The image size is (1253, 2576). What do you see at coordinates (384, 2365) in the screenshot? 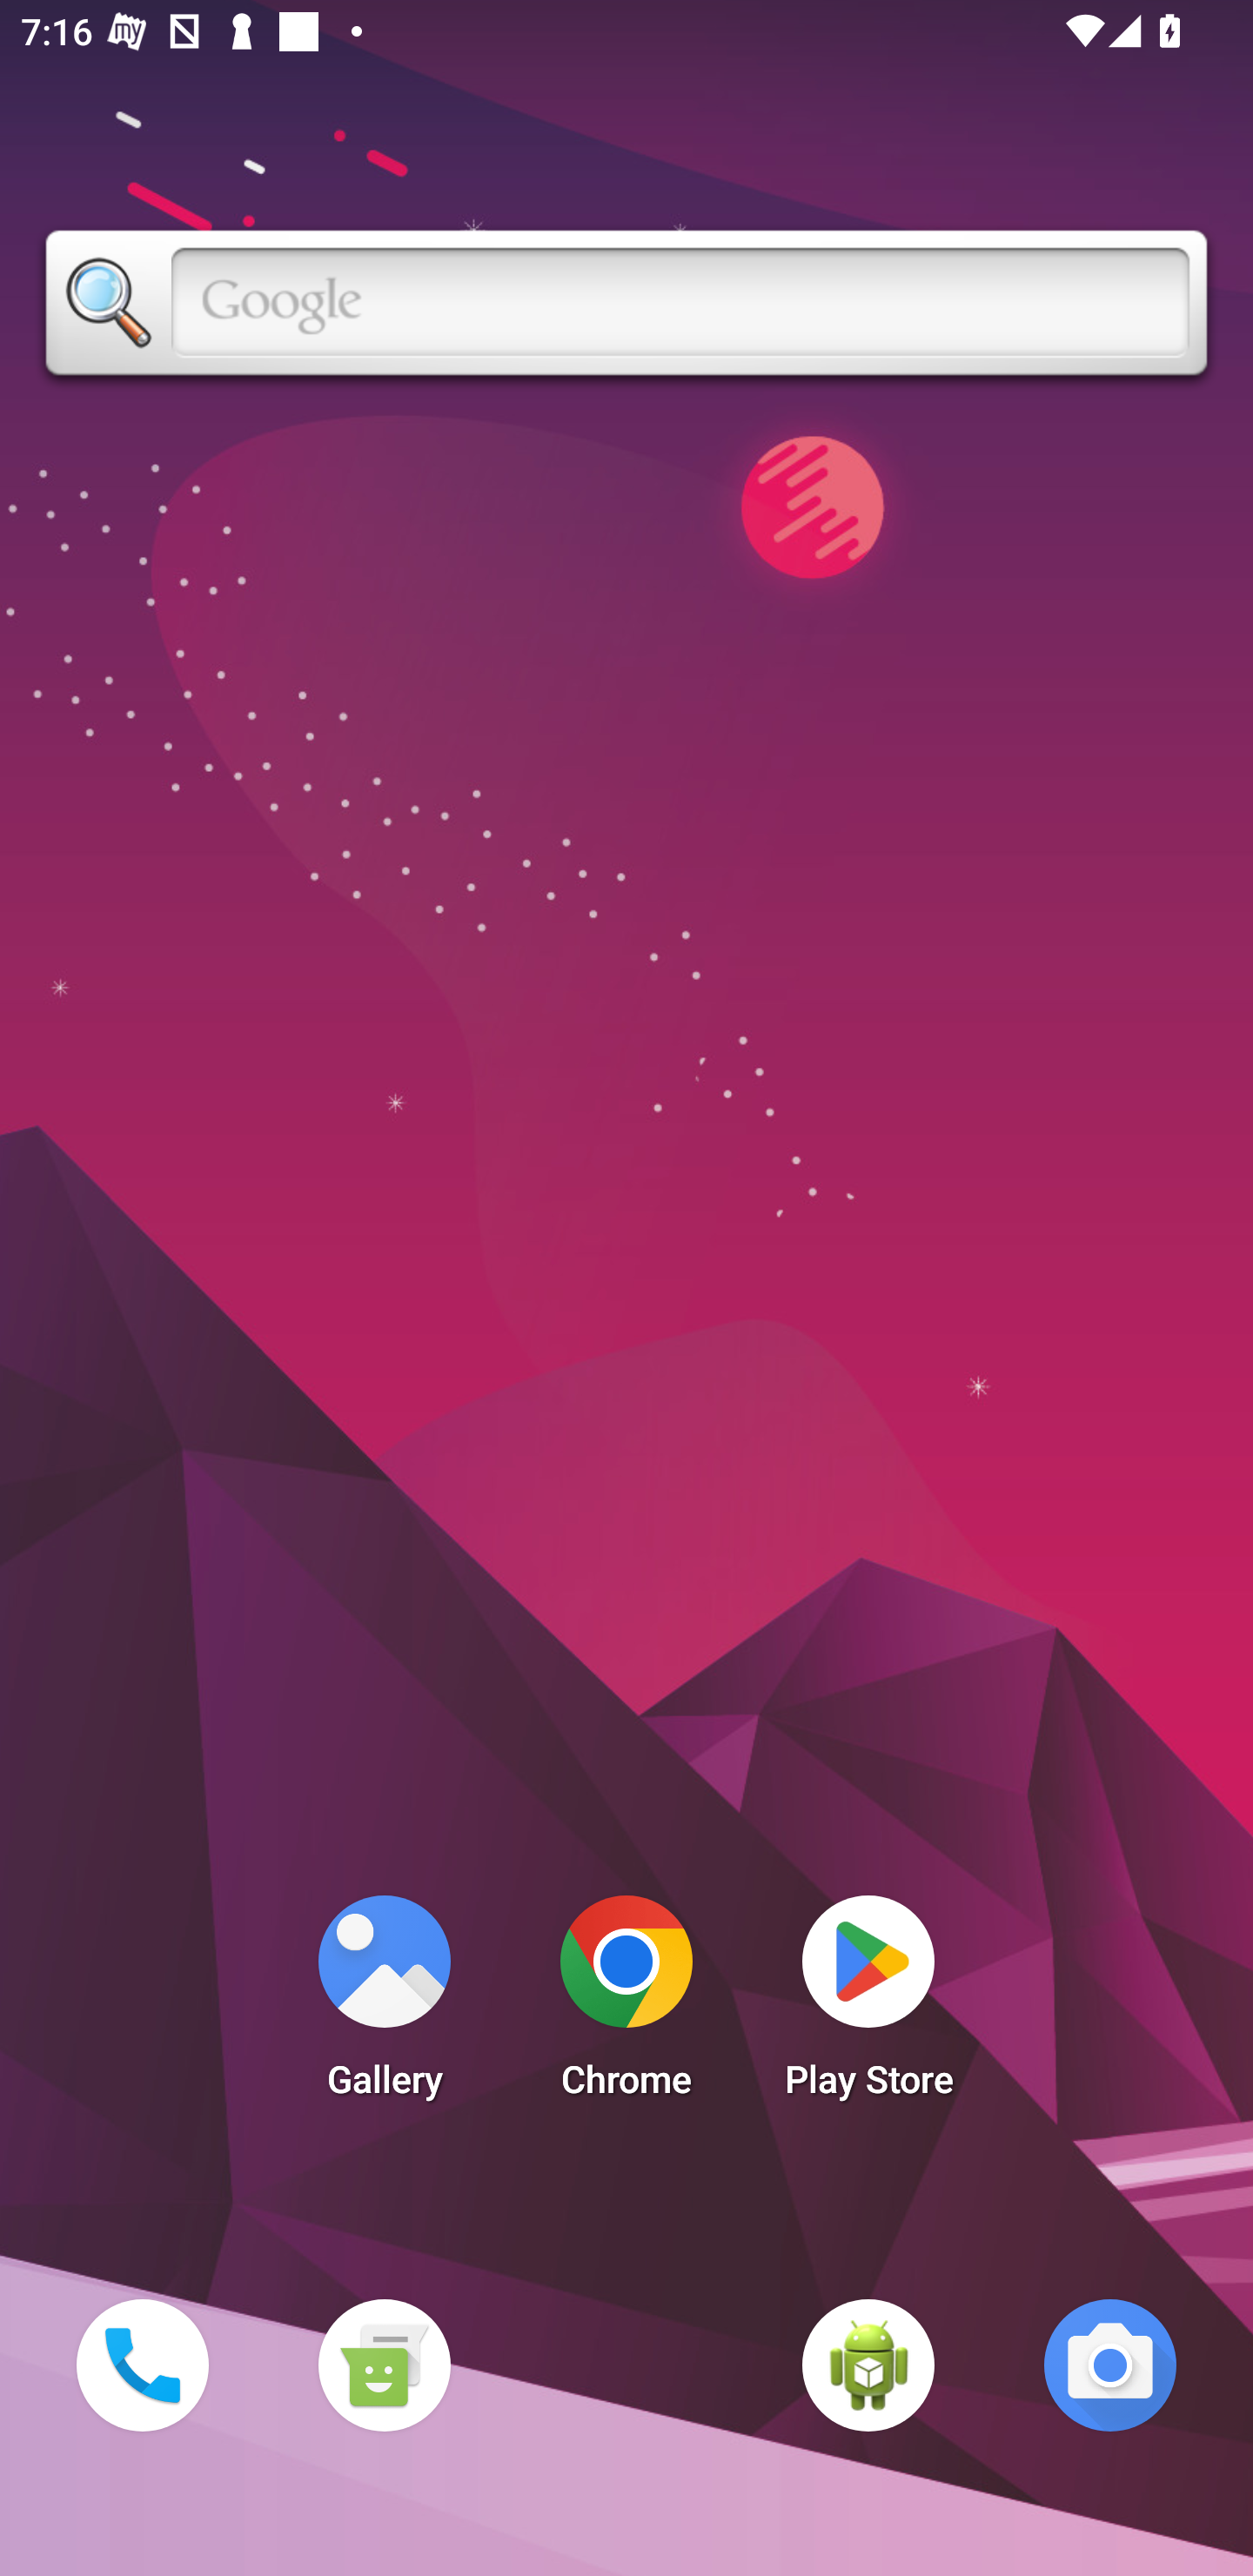
I see `Messaging` at bounding box center [384, 2365].